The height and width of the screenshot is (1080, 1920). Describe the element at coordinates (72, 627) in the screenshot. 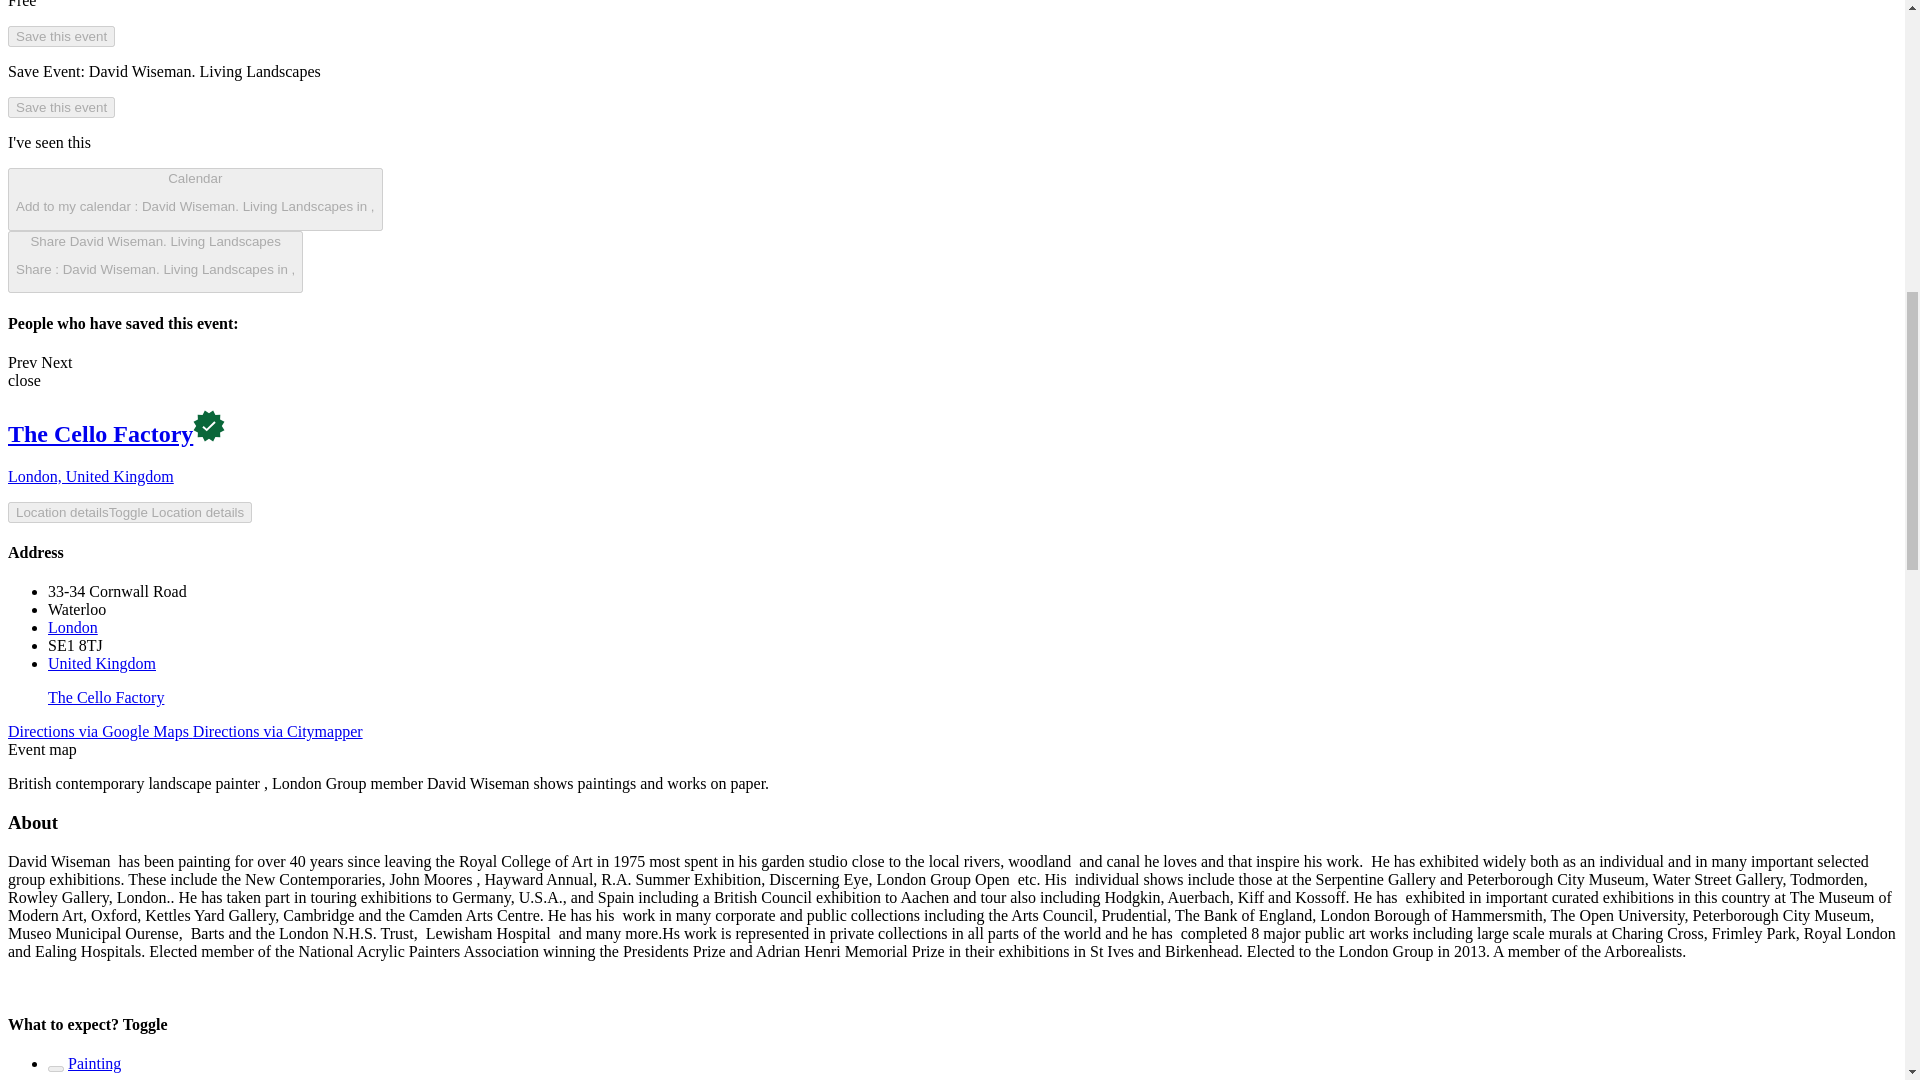

I see `London` at that location.